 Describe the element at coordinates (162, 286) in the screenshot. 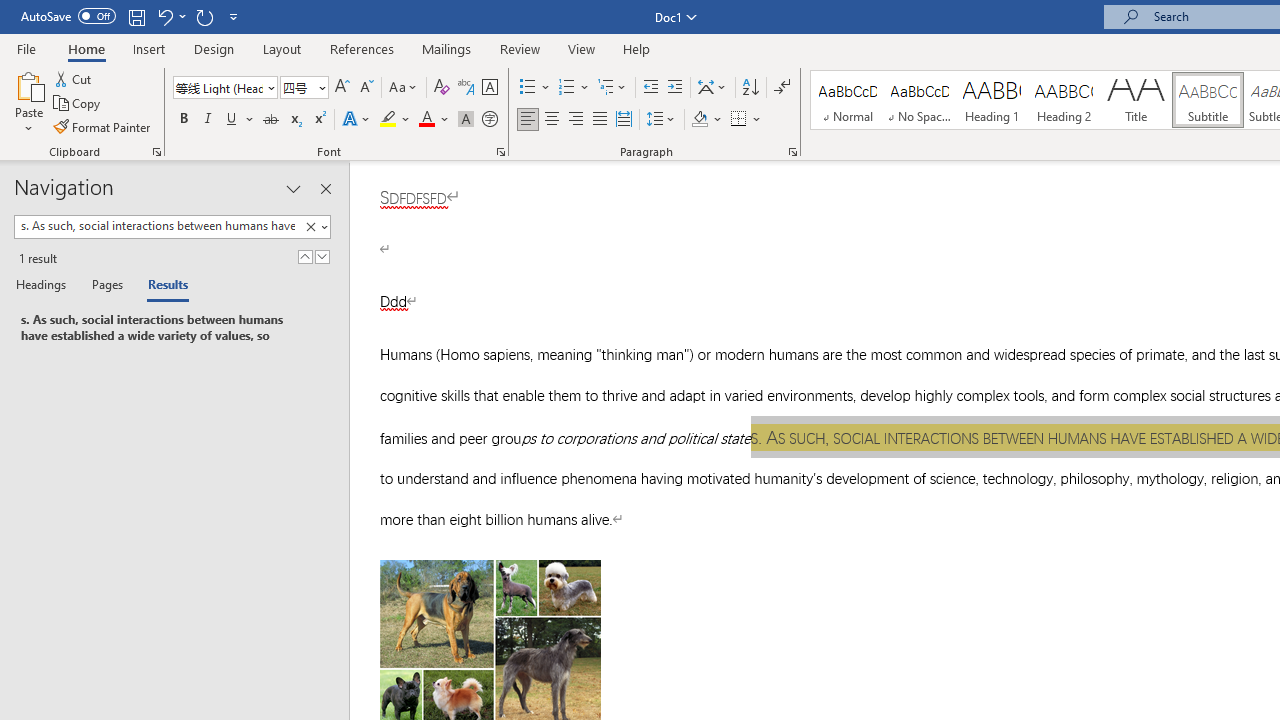

I see `Results` at that location.